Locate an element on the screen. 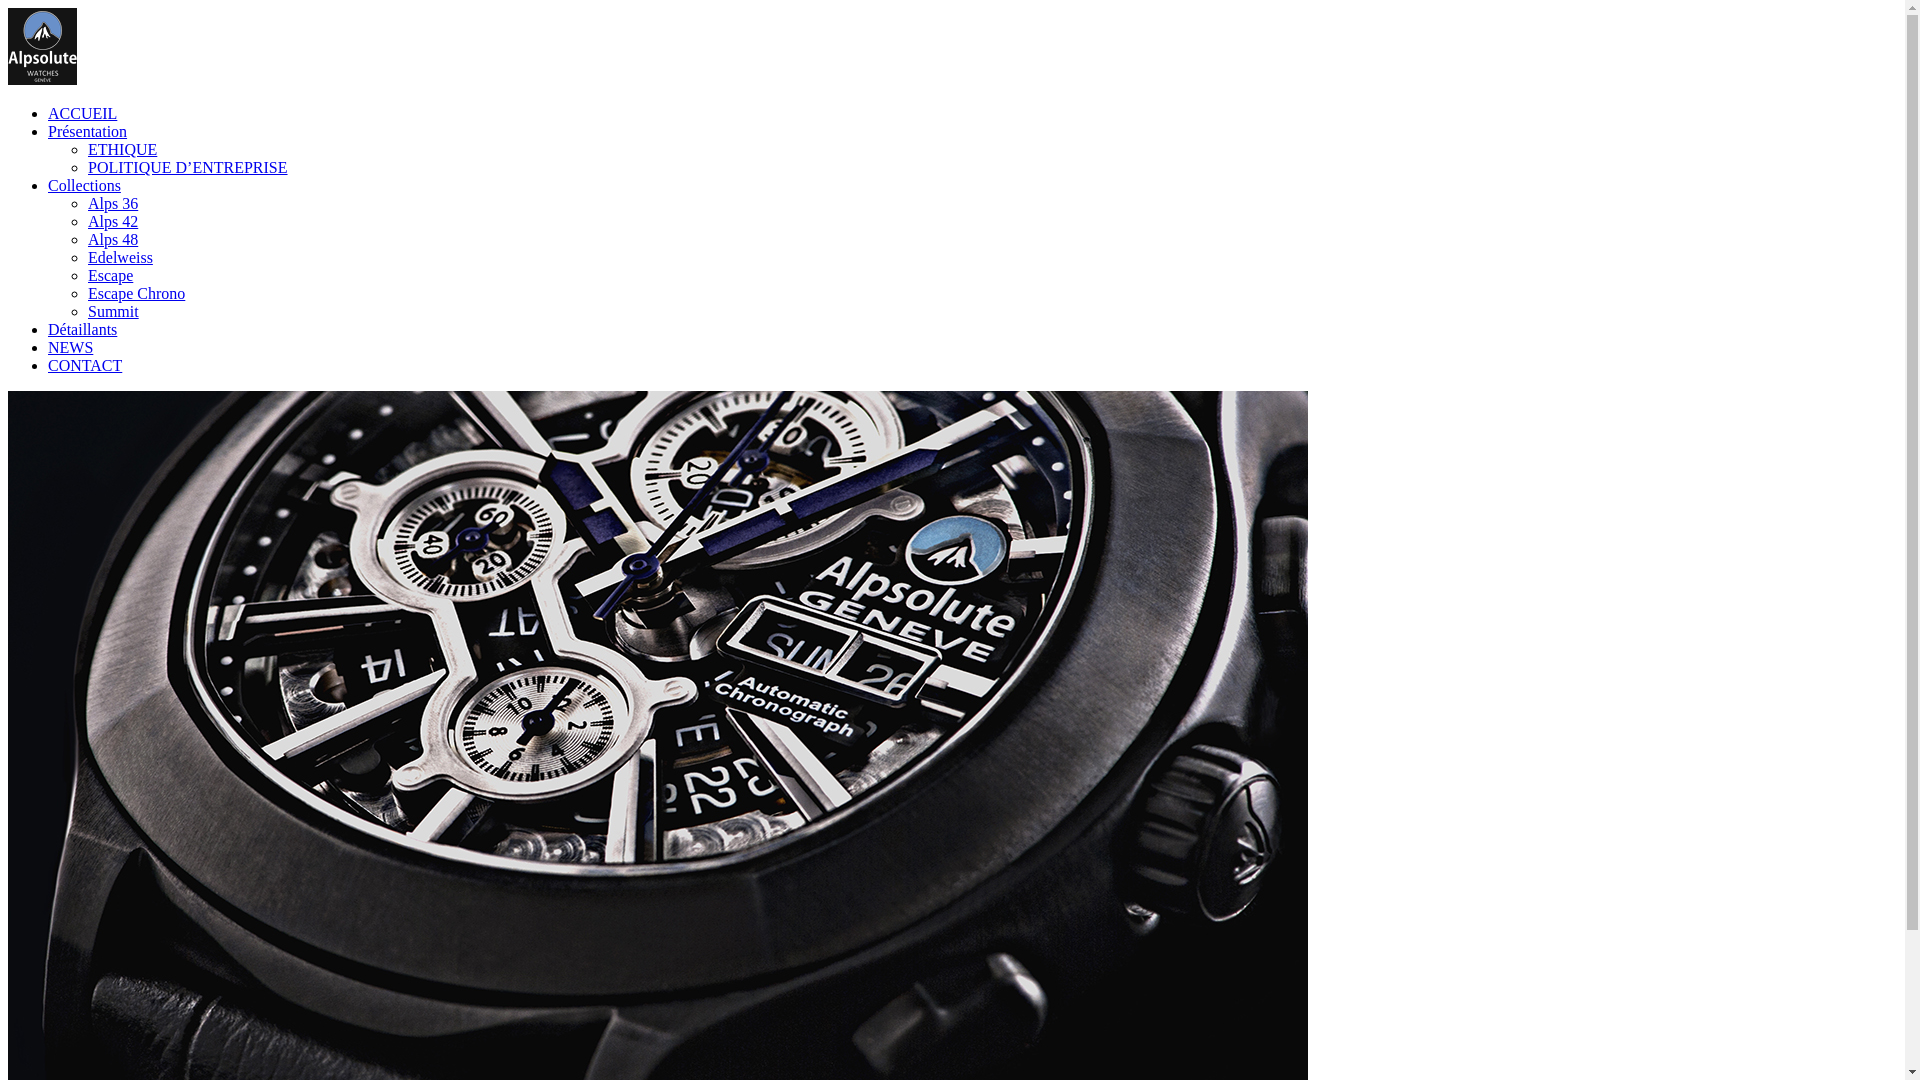  NEWS is located at coordinates (70, 348).